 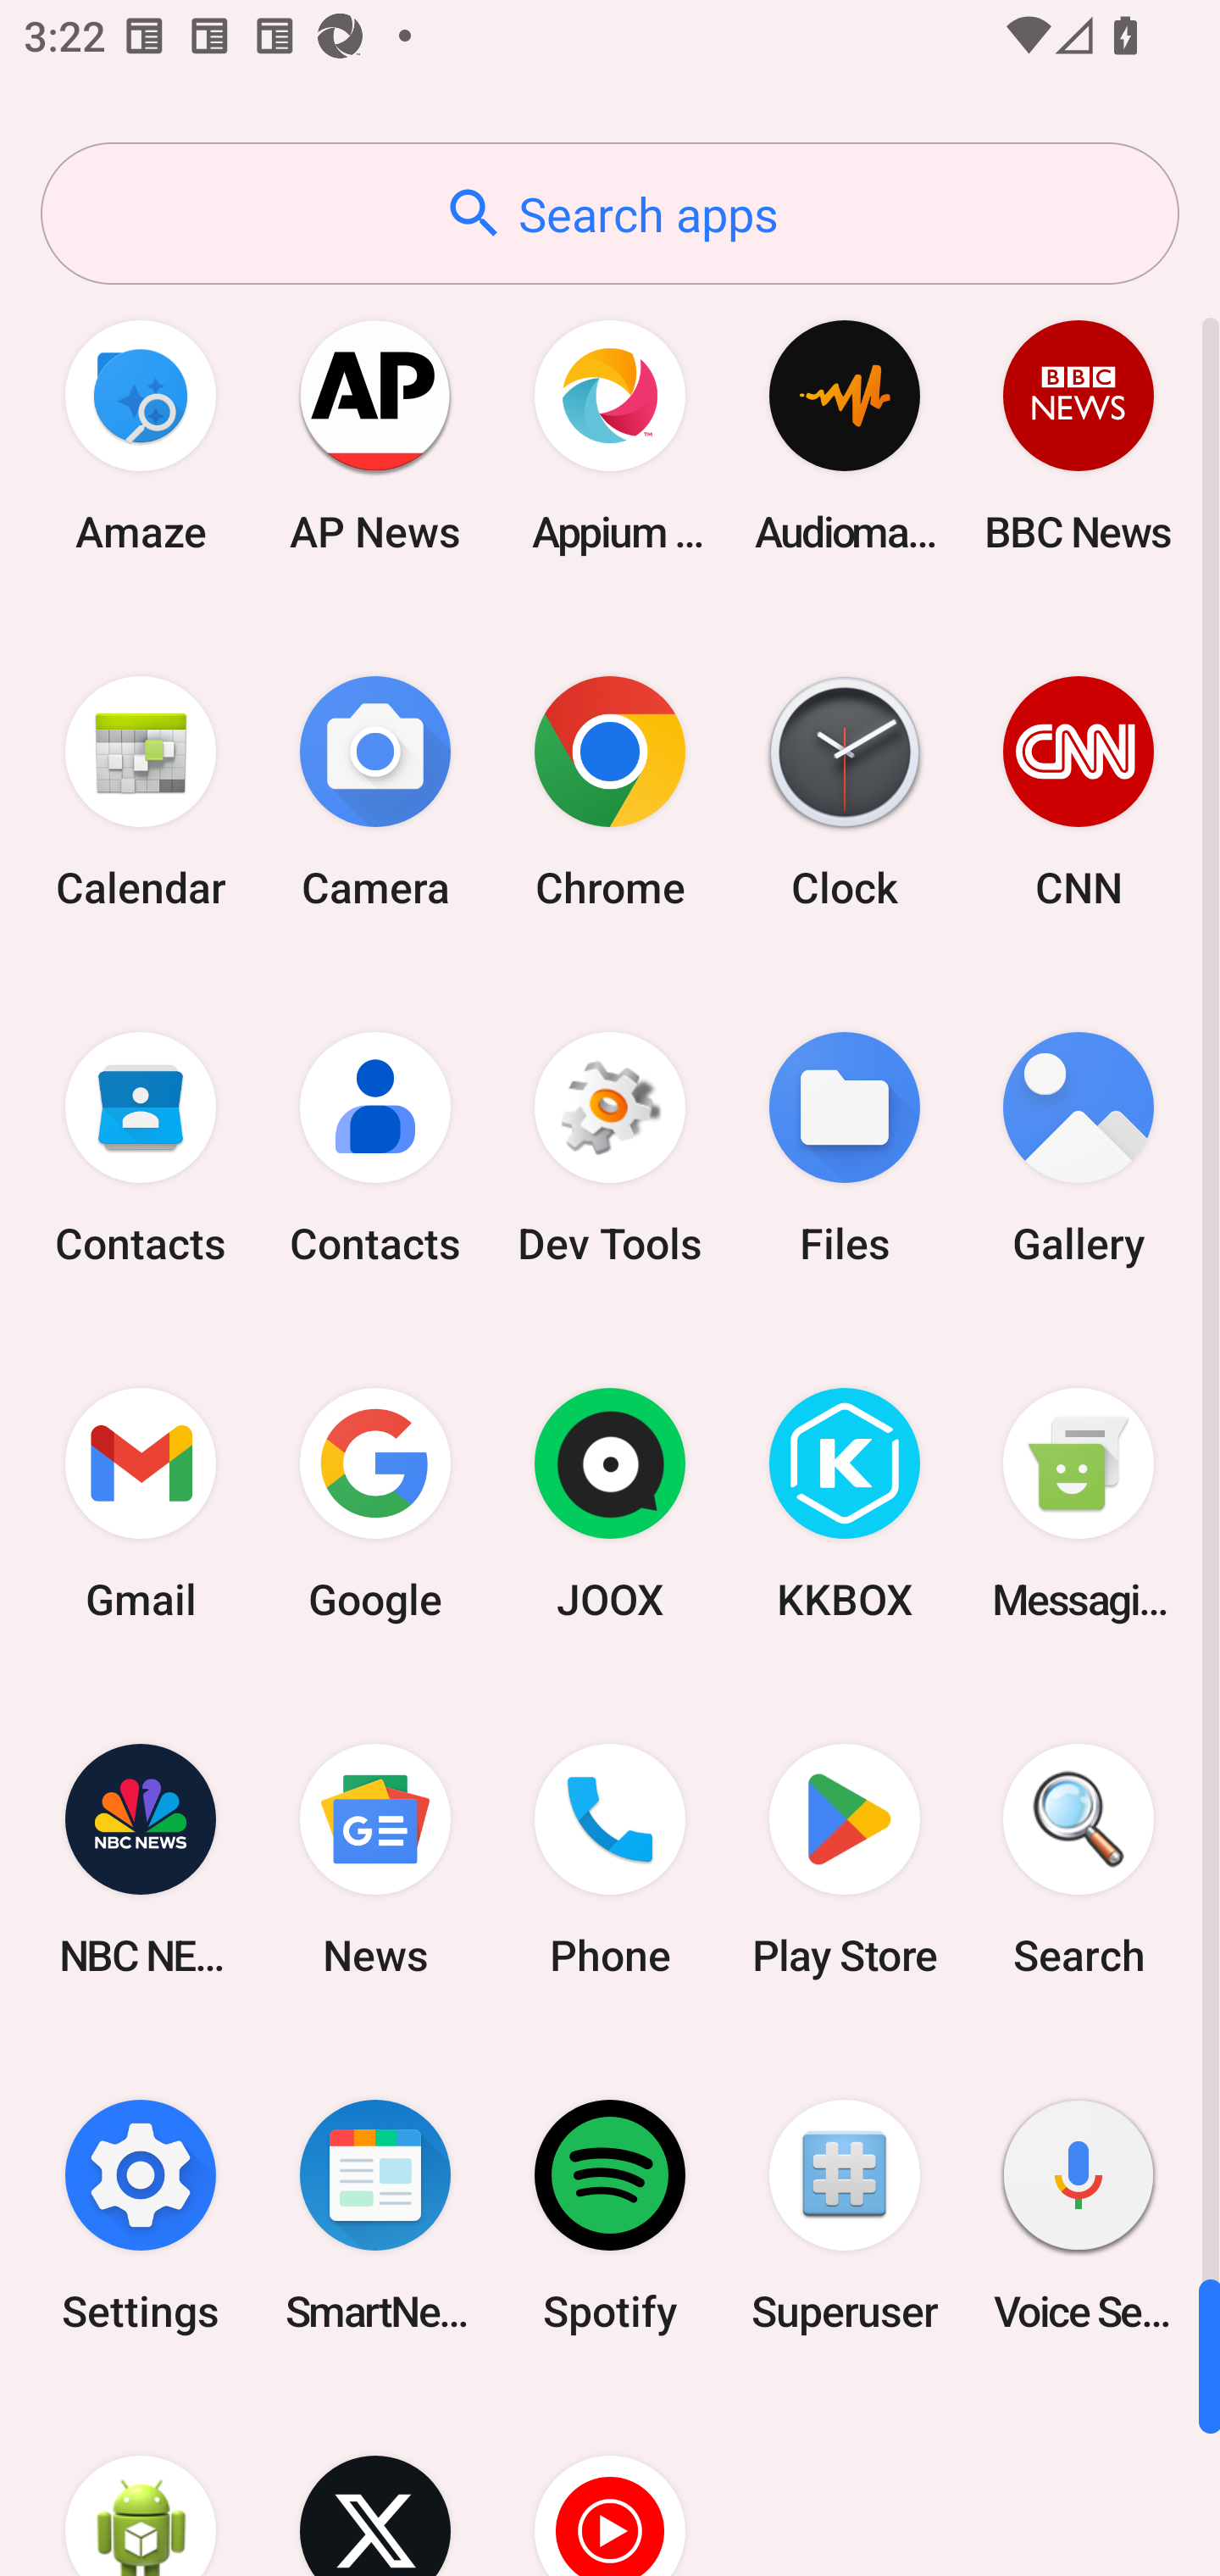 I want to click on Gmail, so click(x=141, y=1504).